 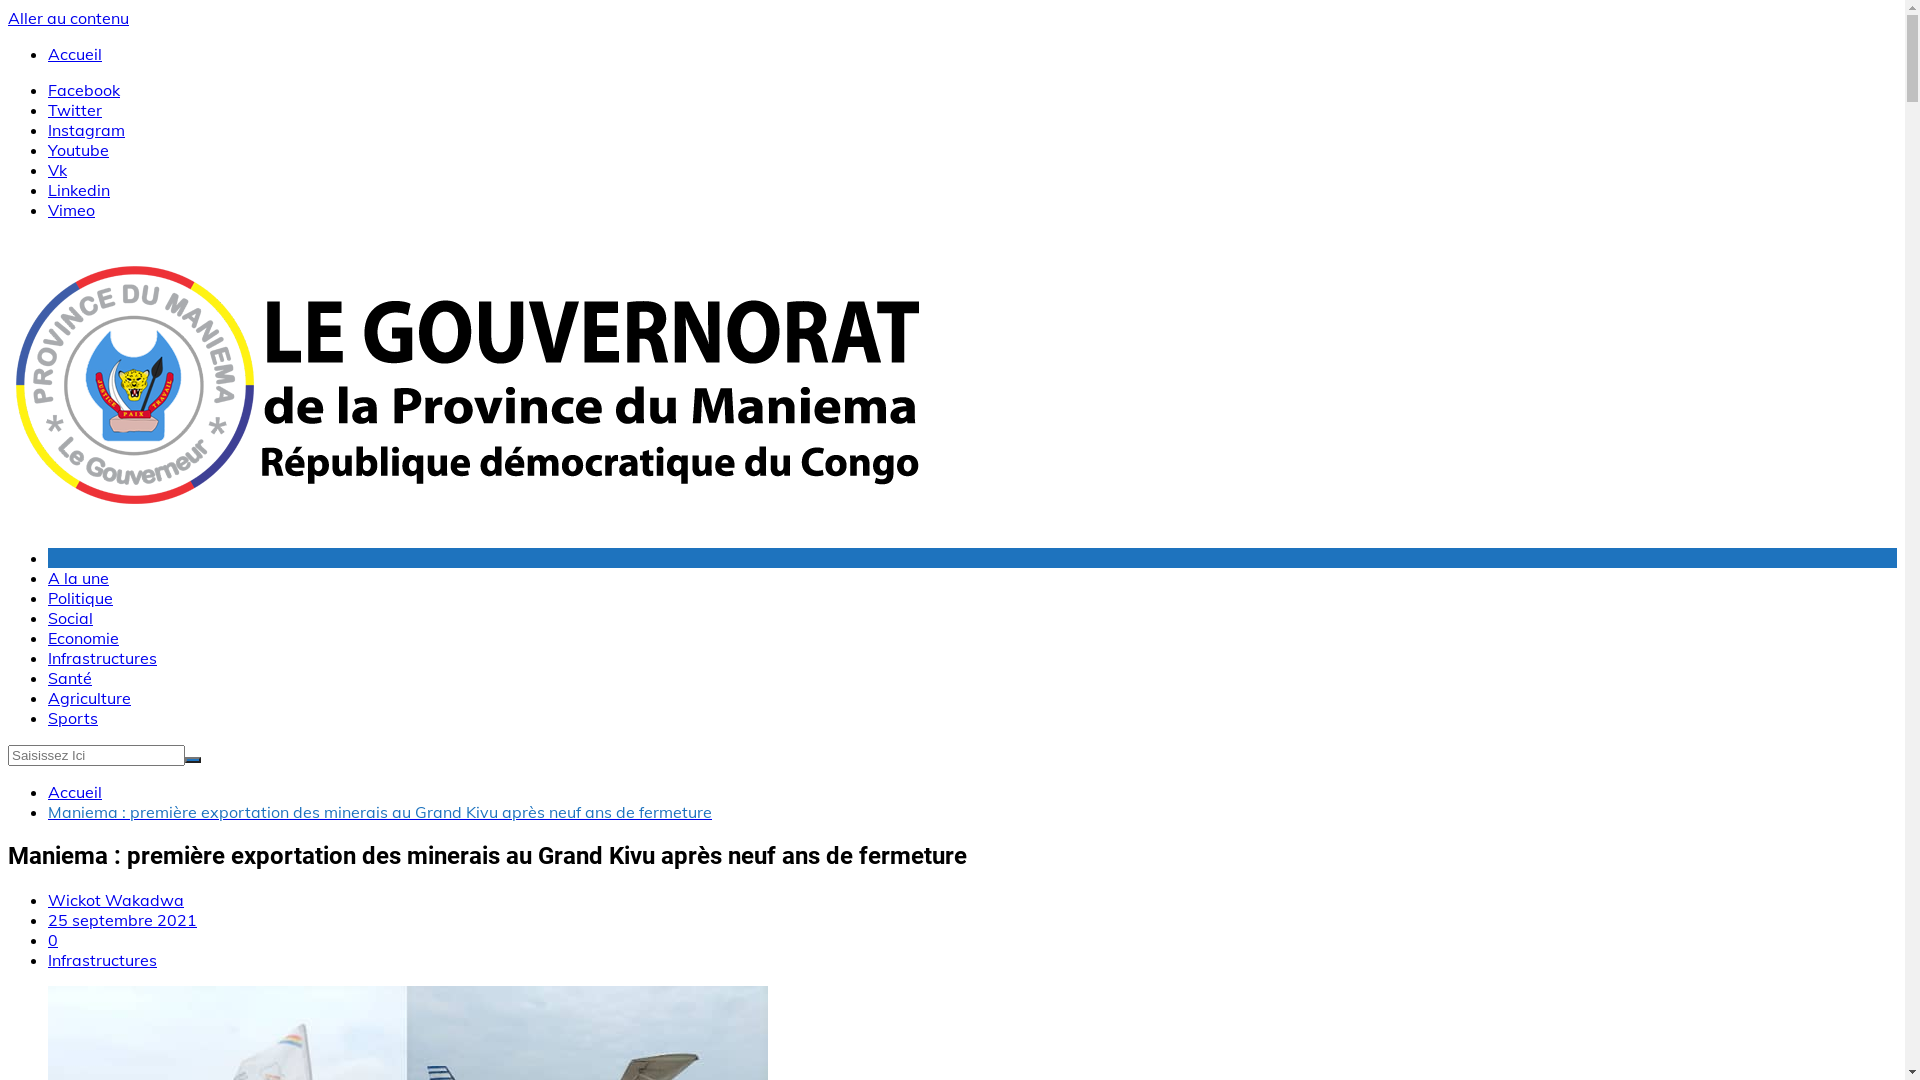 I want to click on Sports, so click(x=73, y=718).